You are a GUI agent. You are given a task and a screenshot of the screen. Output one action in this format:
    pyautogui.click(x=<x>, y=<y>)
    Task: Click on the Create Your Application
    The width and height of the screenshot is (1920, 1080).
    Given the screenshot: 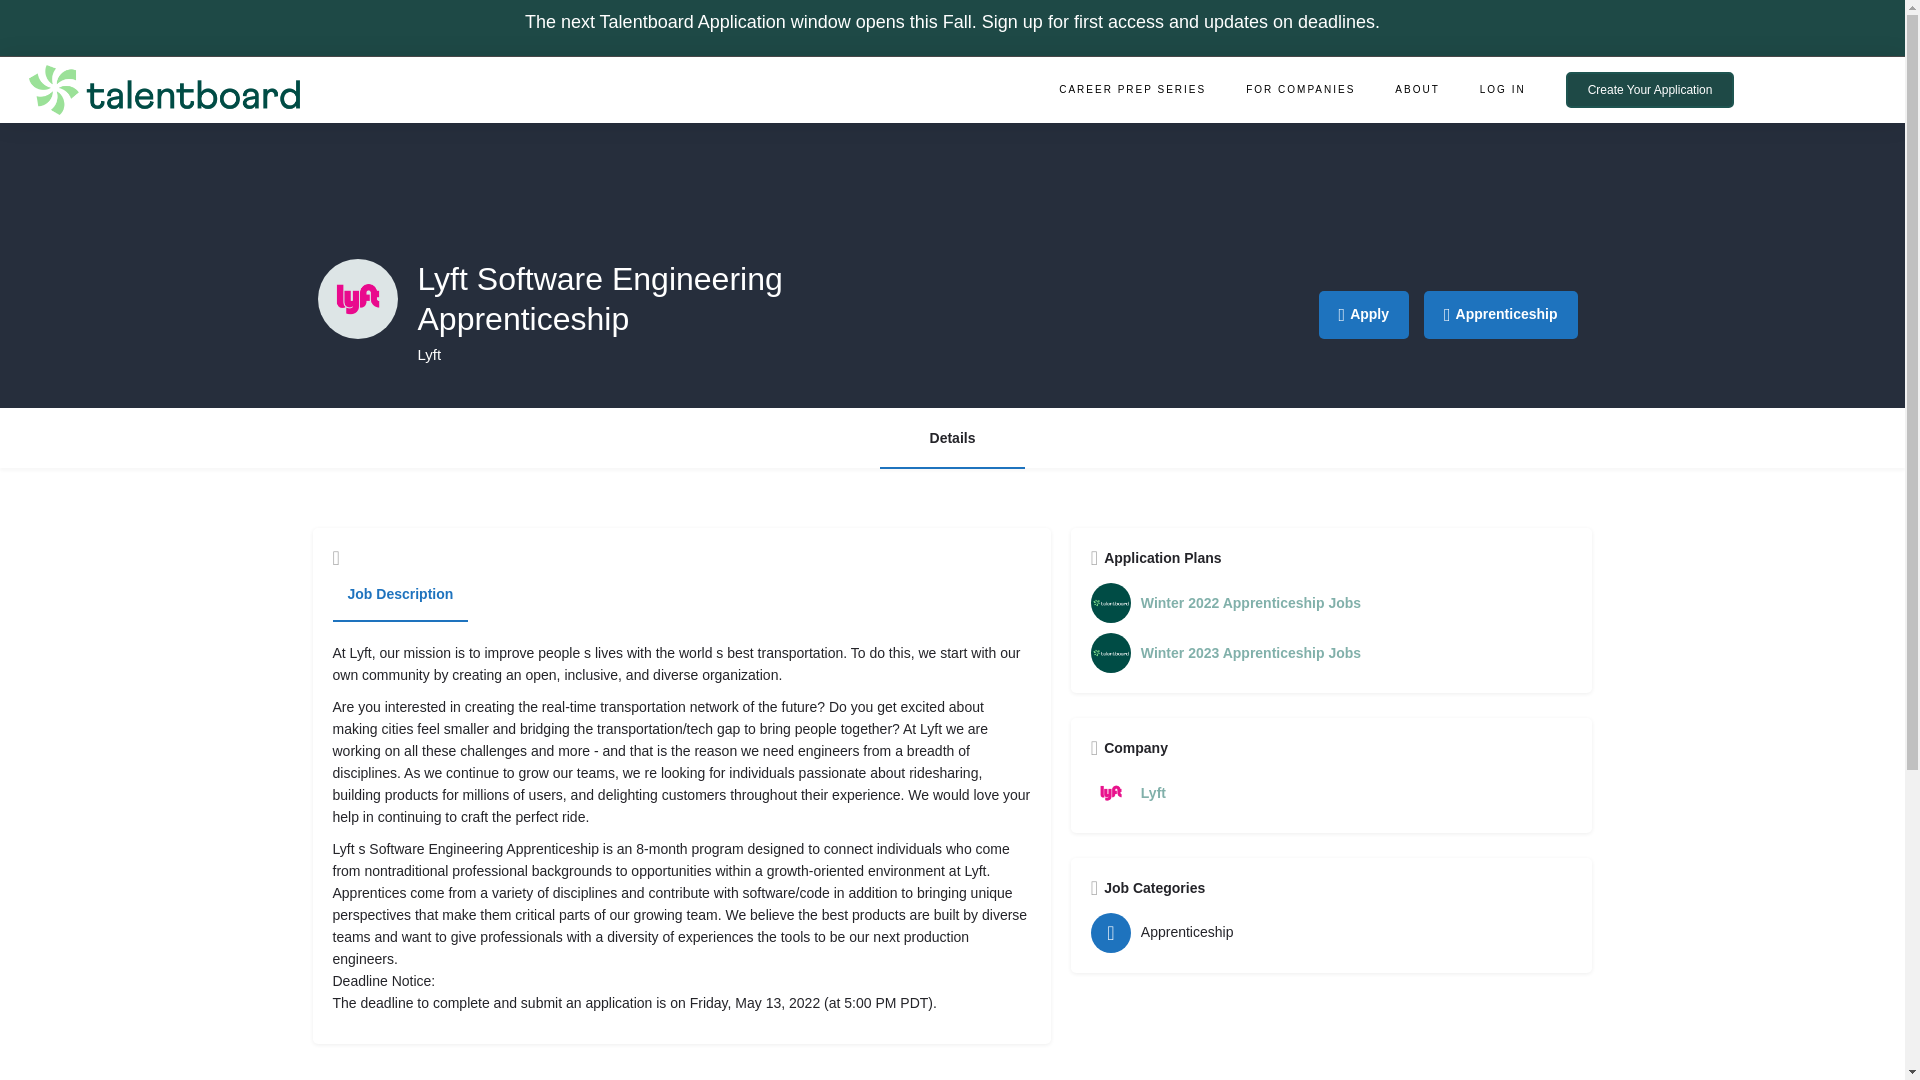 What is the action you would take?
    pyautogui.click(x=1650, y=90)
    